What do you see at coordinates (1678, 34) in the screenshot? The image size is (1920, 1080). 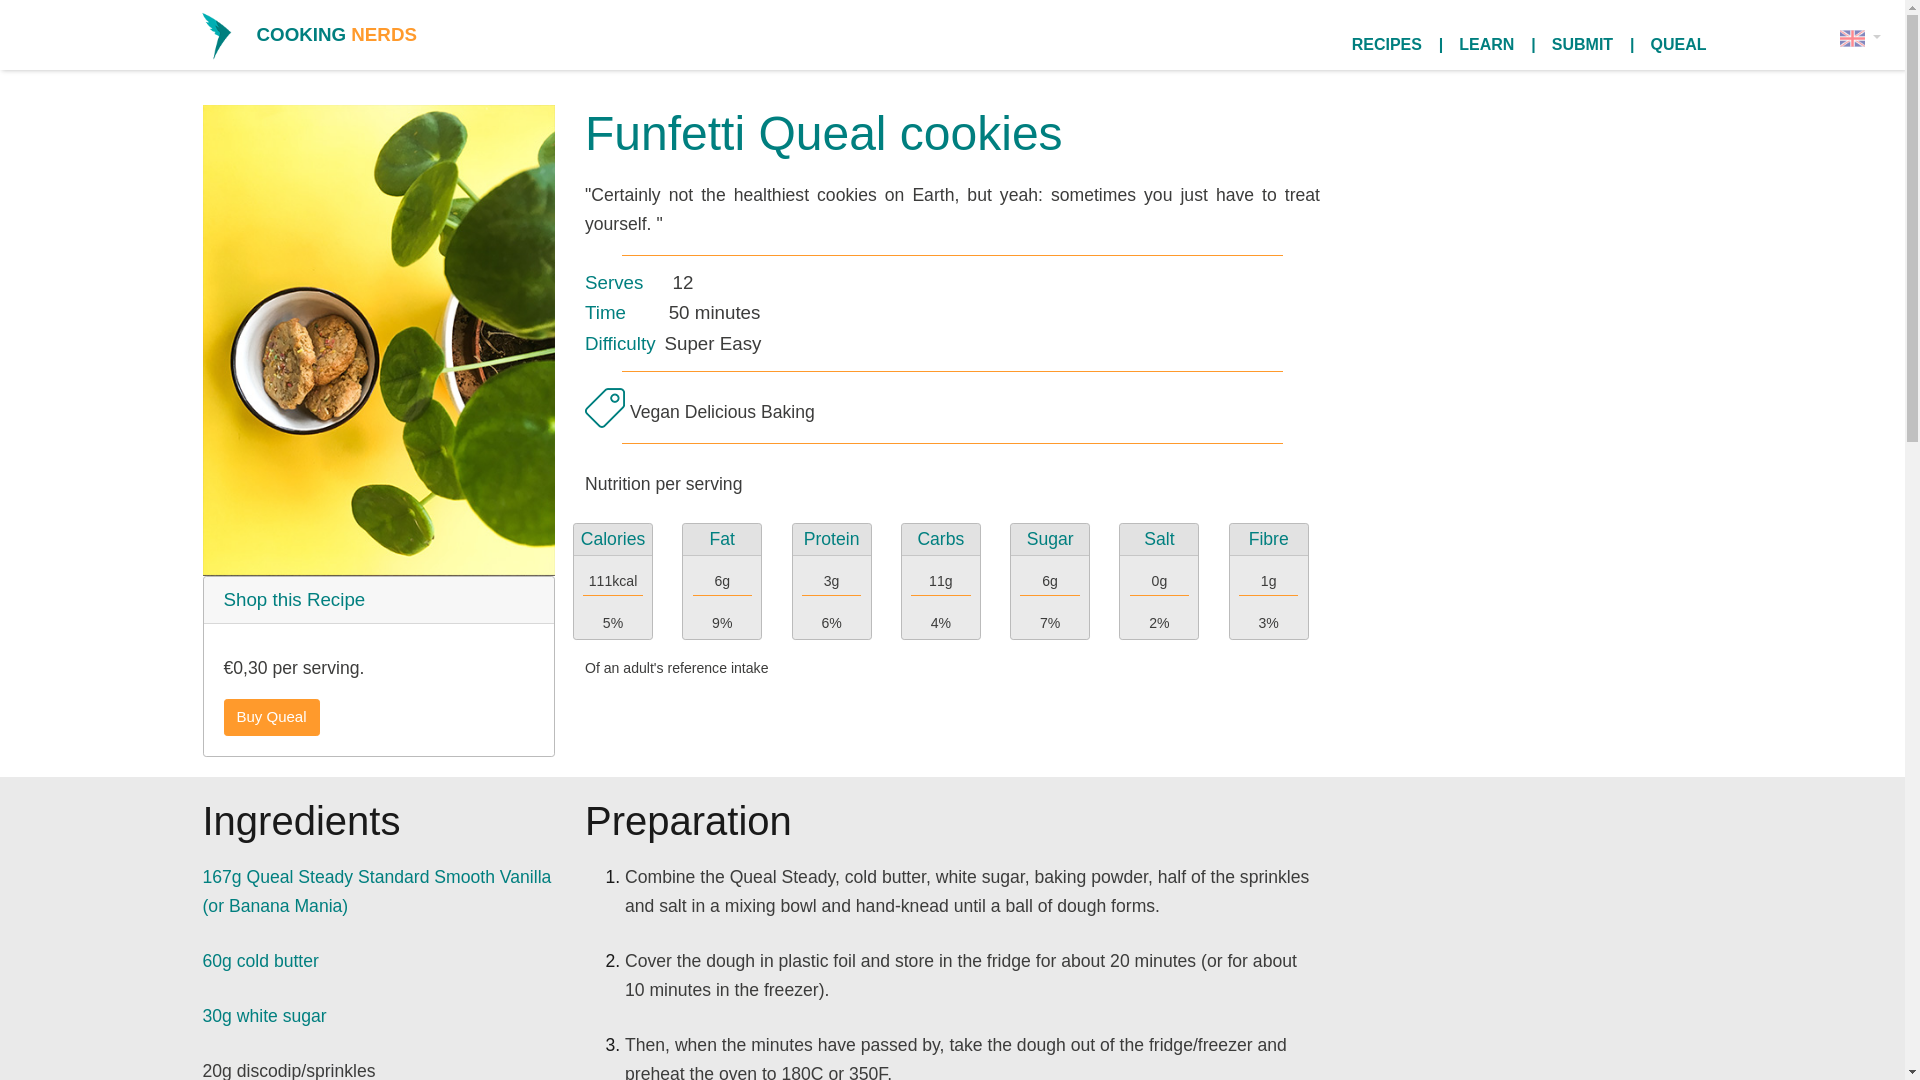 I see `QUEAL` at bounding box center [1678, 34].